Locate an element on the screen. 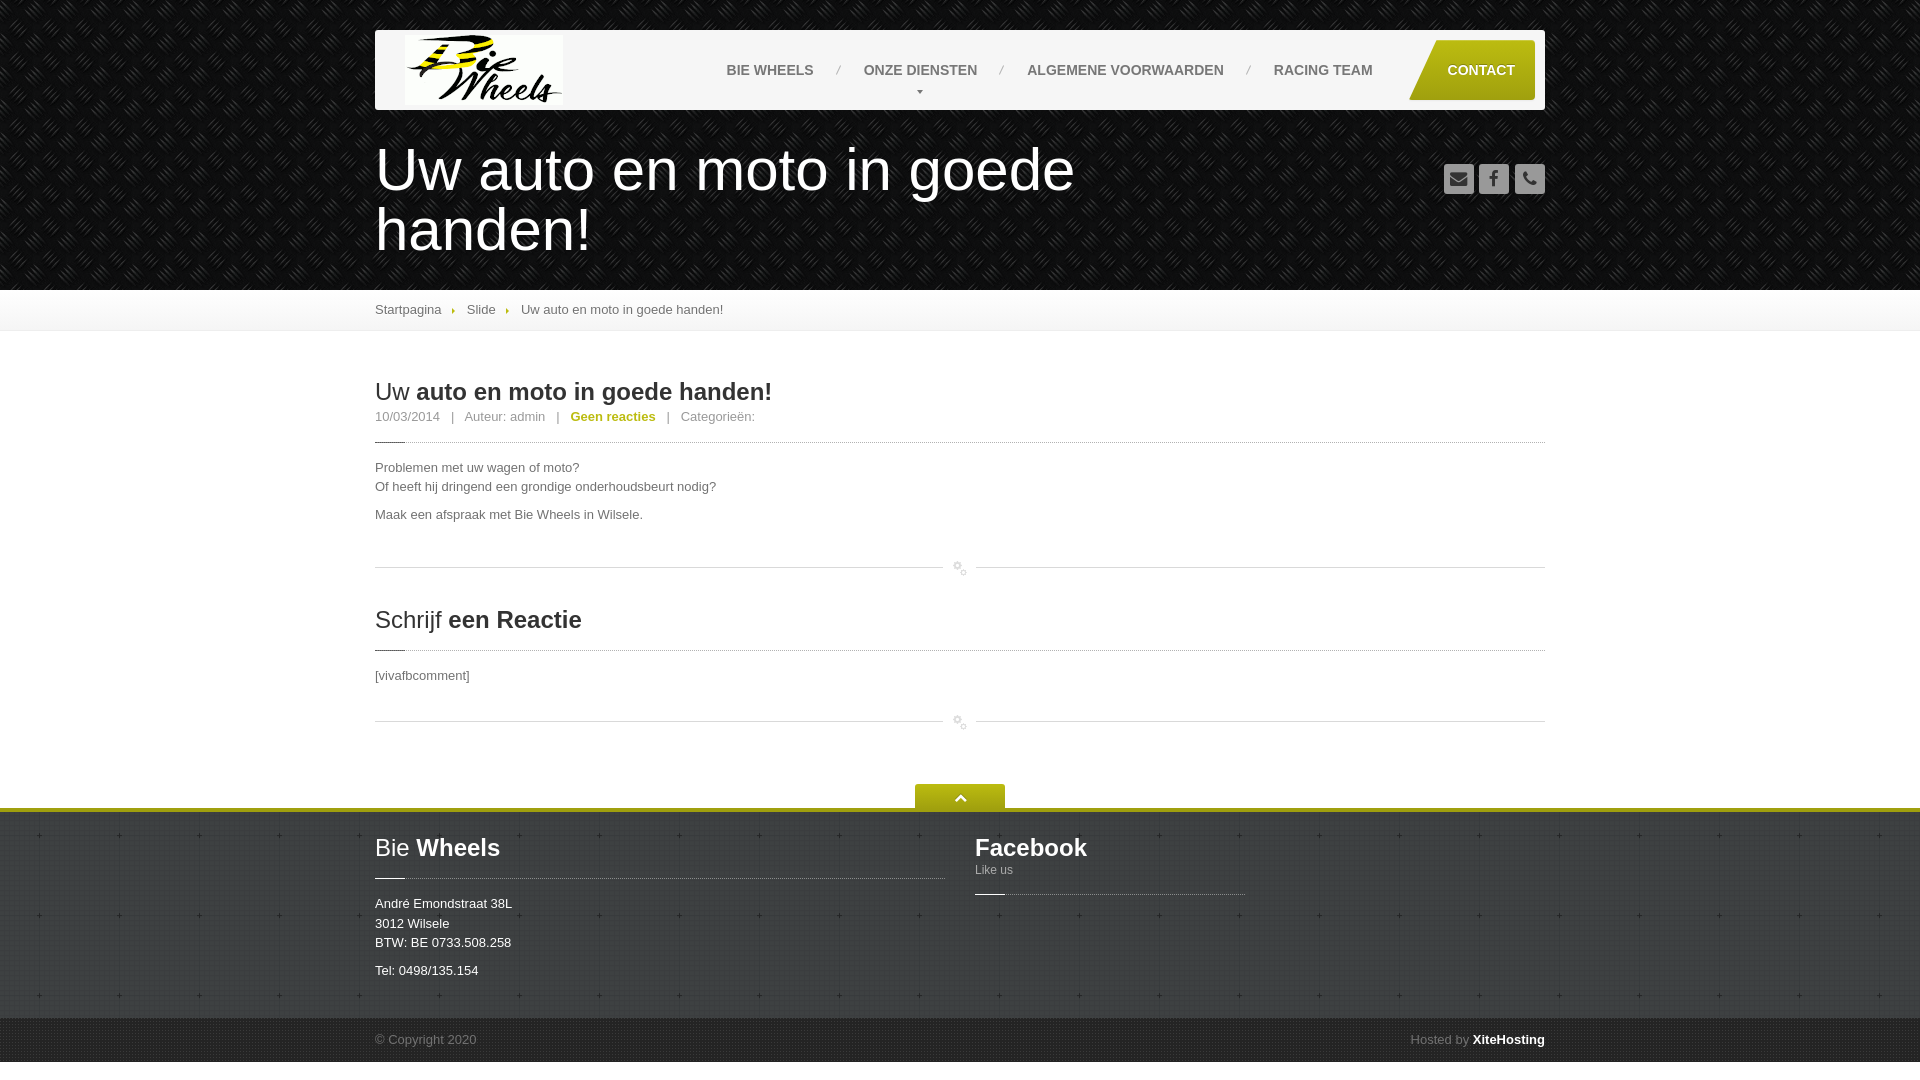  0498/135.154 is located at coordinates (439, 970).